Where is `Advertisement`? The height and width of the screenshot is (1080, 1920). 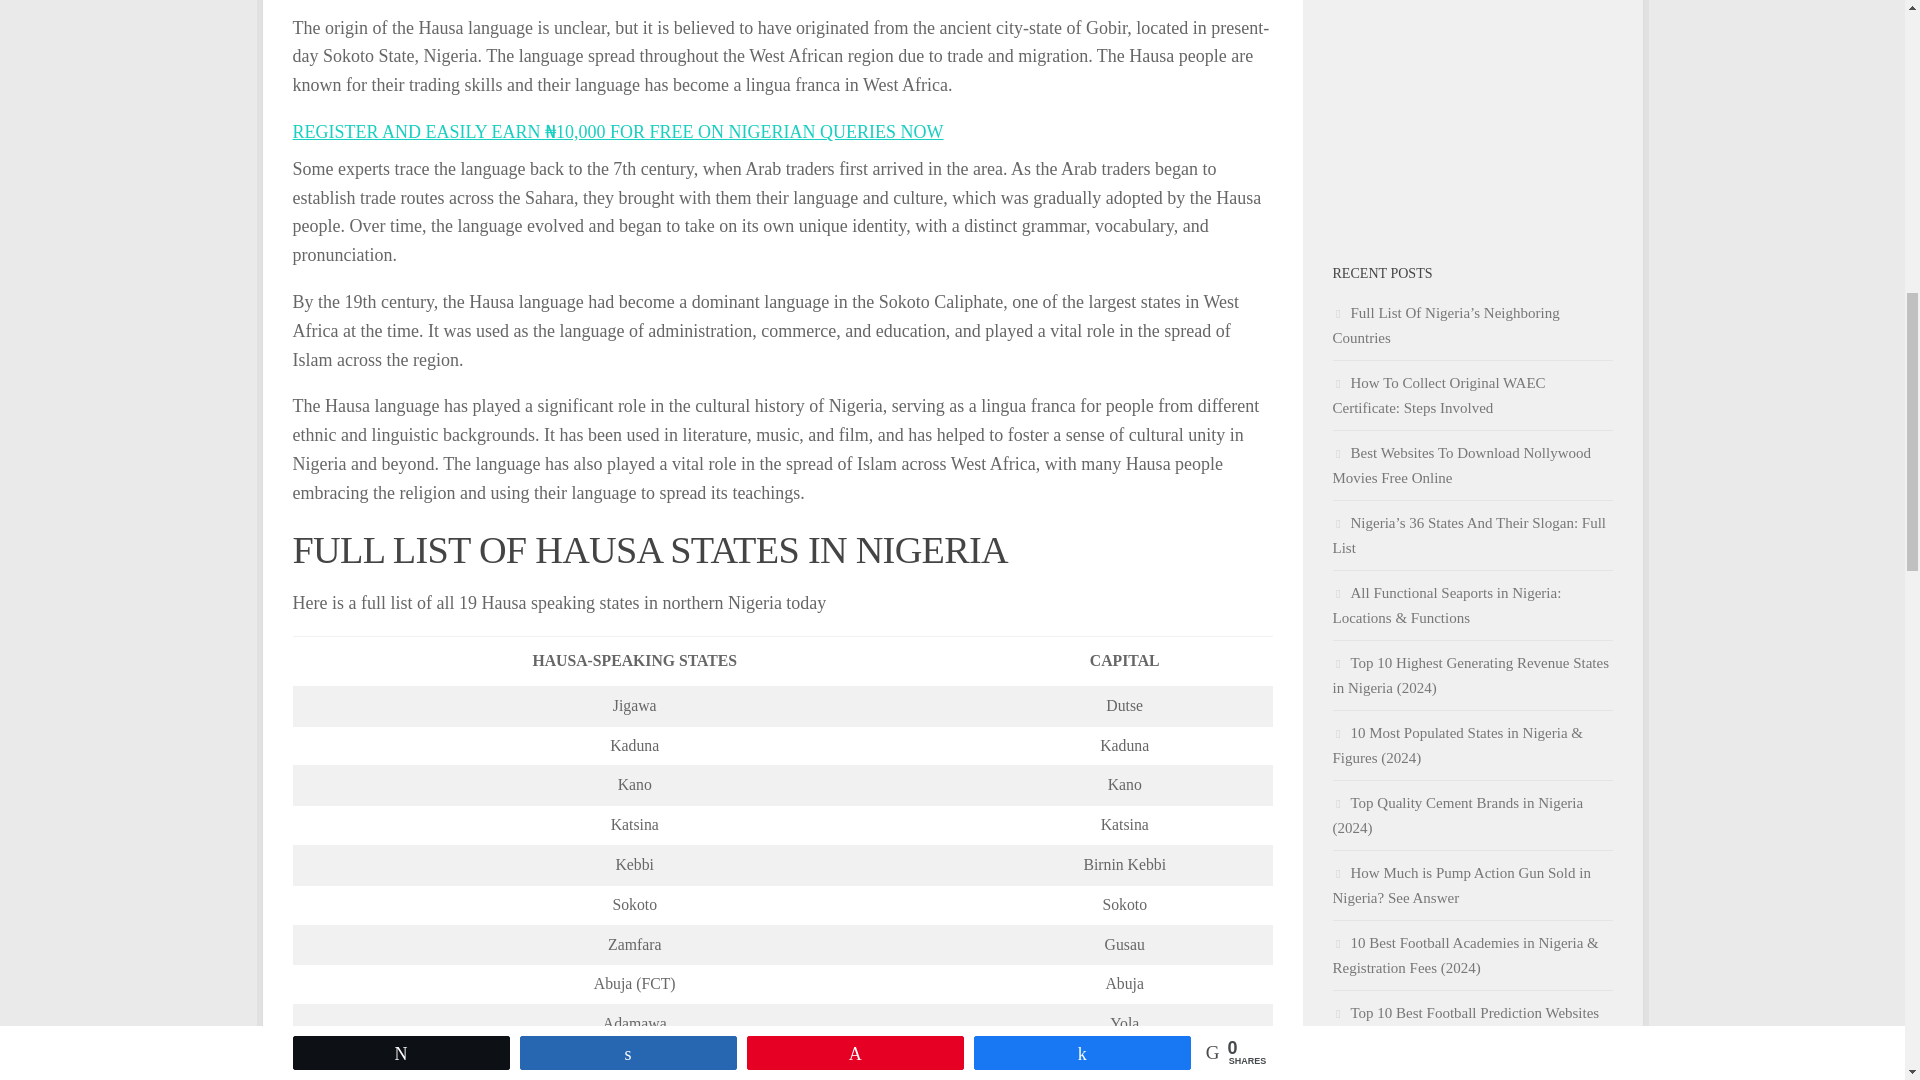
Advertisement is located at coordinates (1472, 105).